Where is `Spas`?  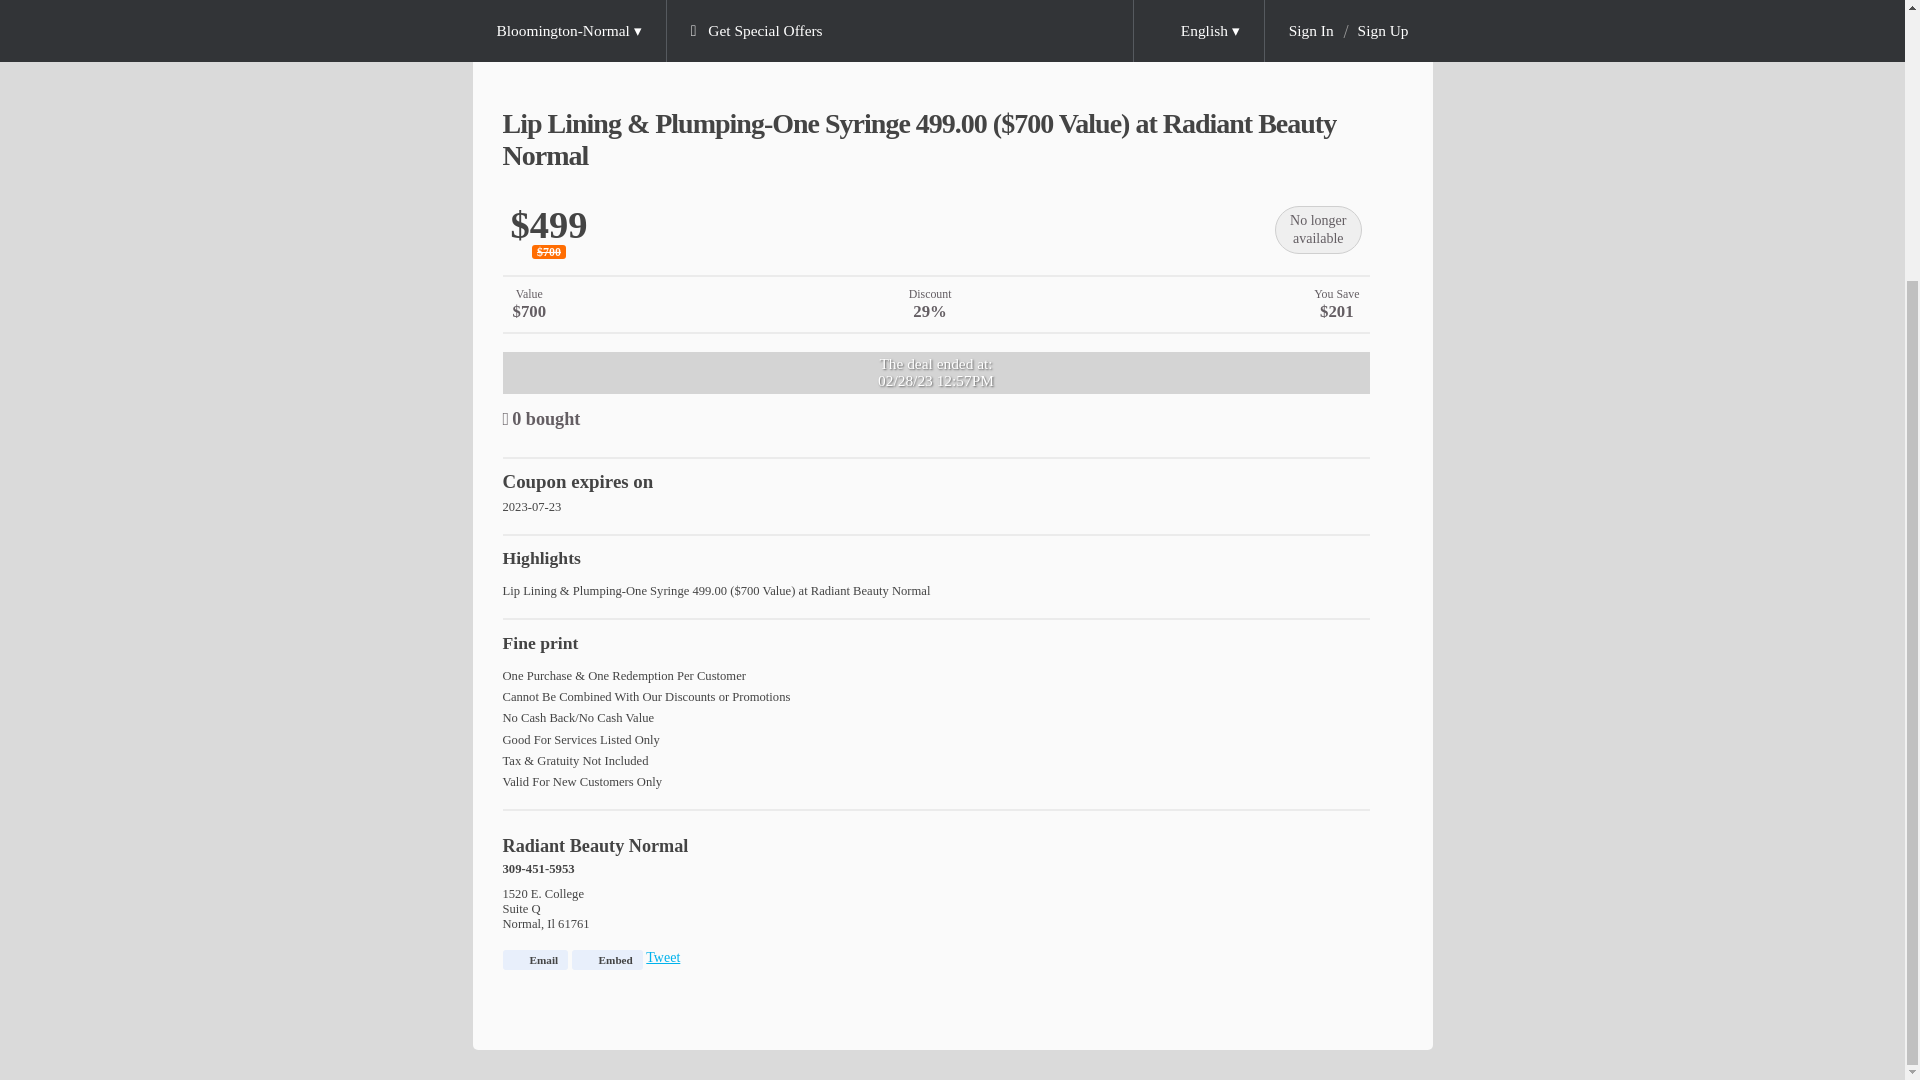
Spas is located at coordinates (624, 2).